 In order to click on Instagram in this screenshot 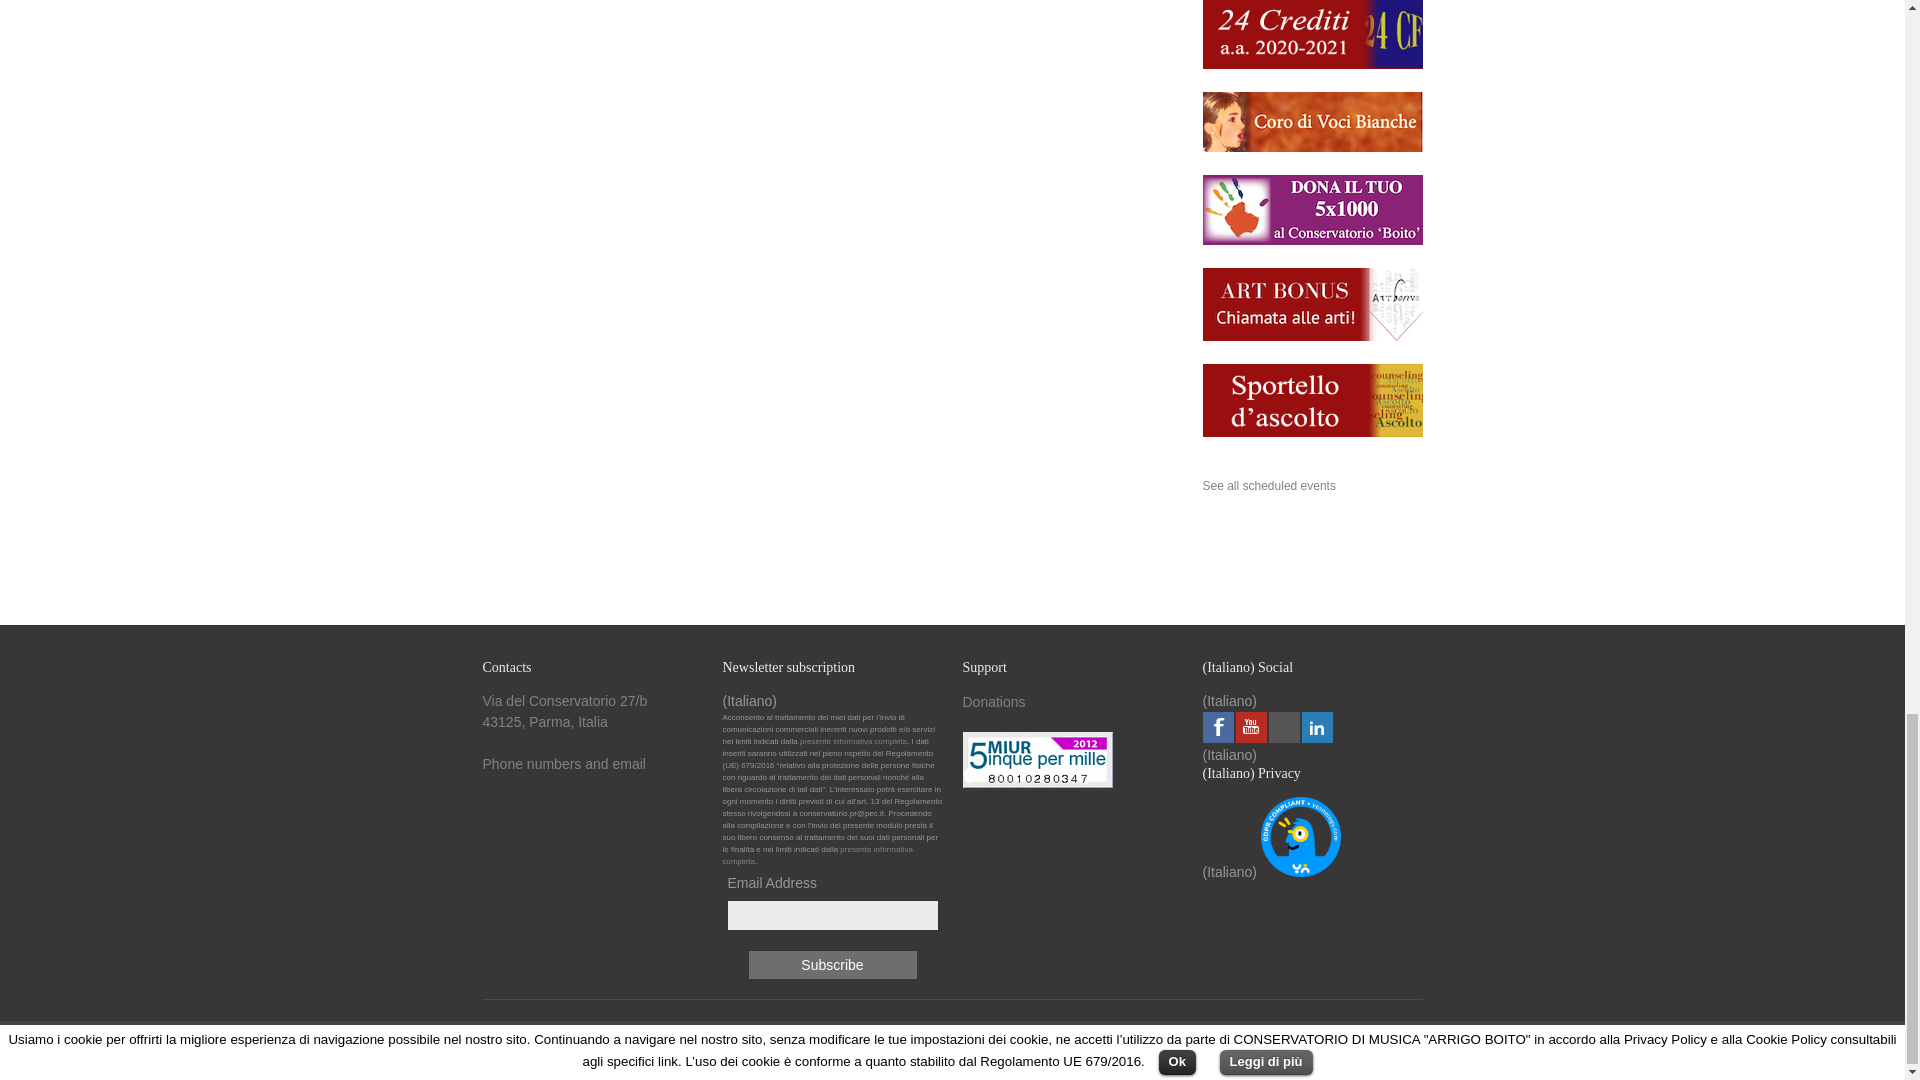, I will do `click(1283, 727)`.